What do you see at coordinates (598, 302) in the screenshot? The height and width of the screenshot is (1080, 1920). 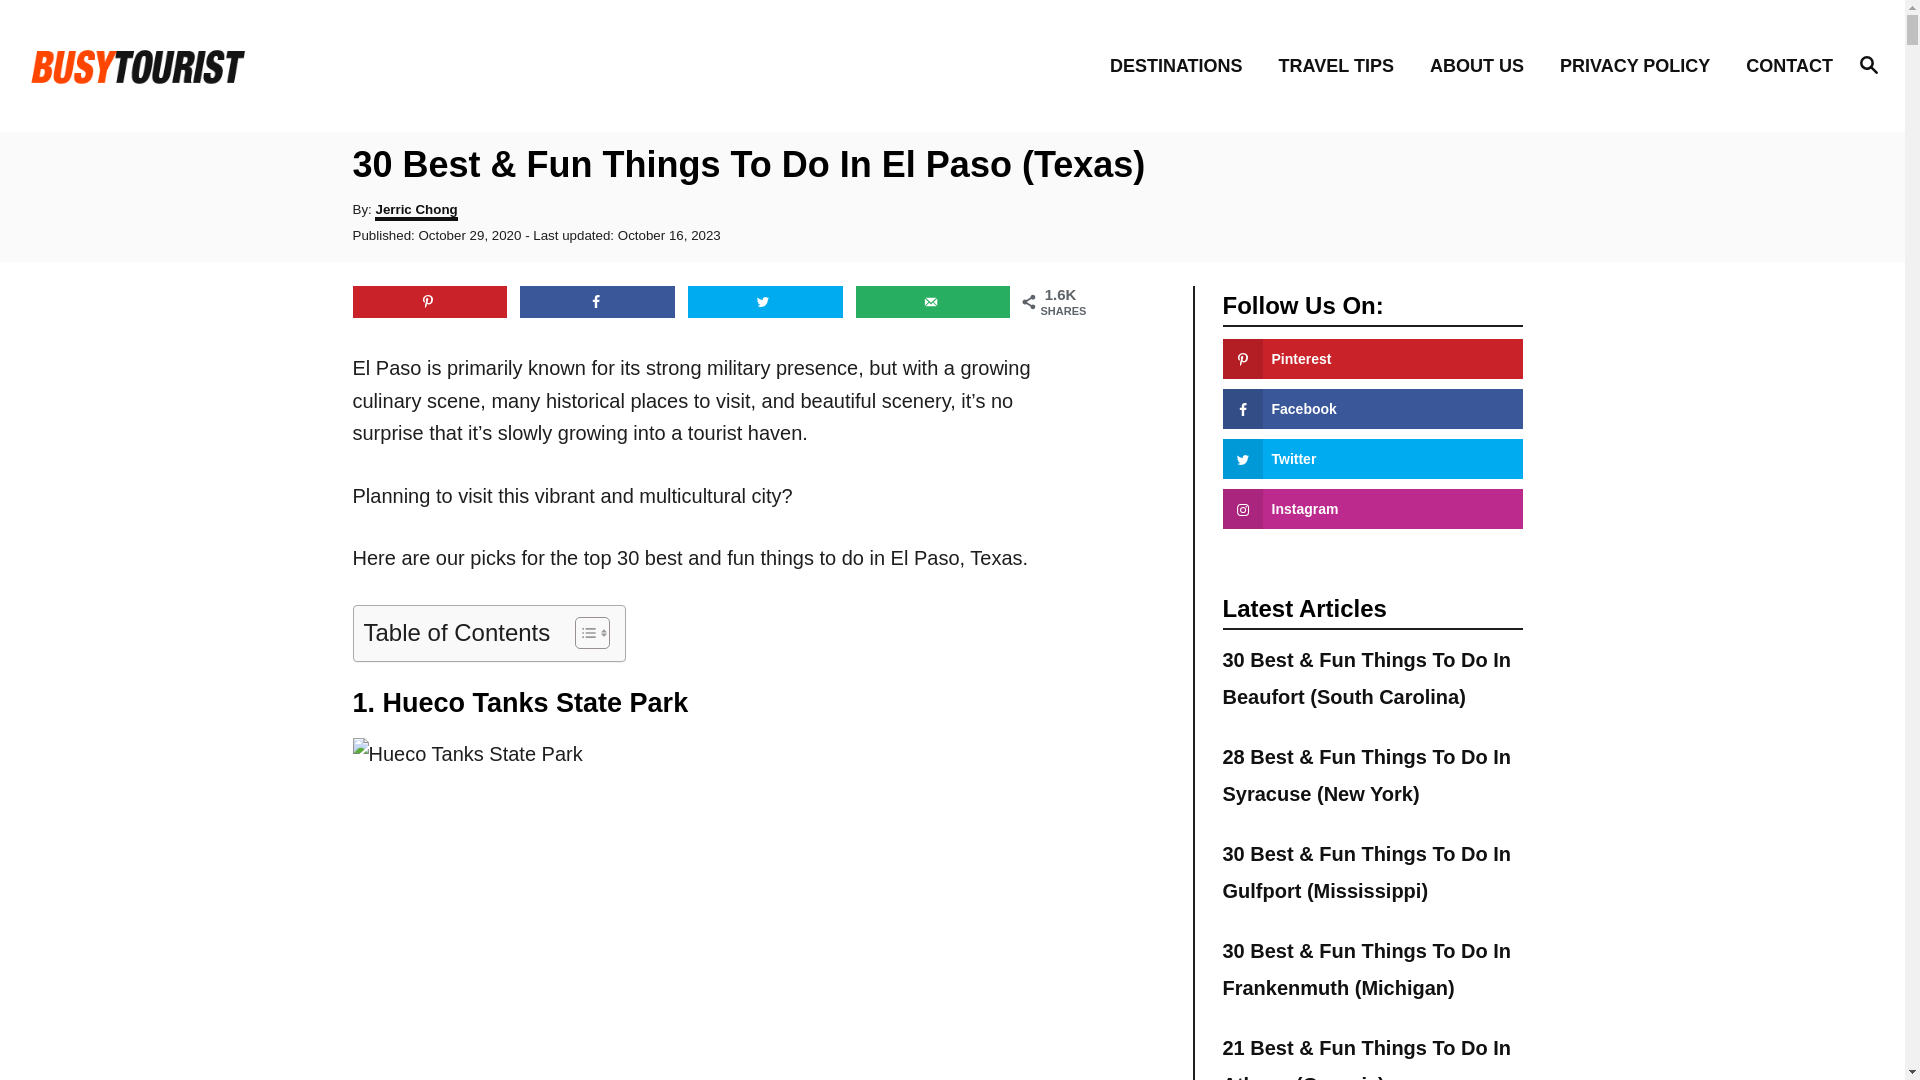 I see `Share on Facebook` at bounding box center [598, 302].